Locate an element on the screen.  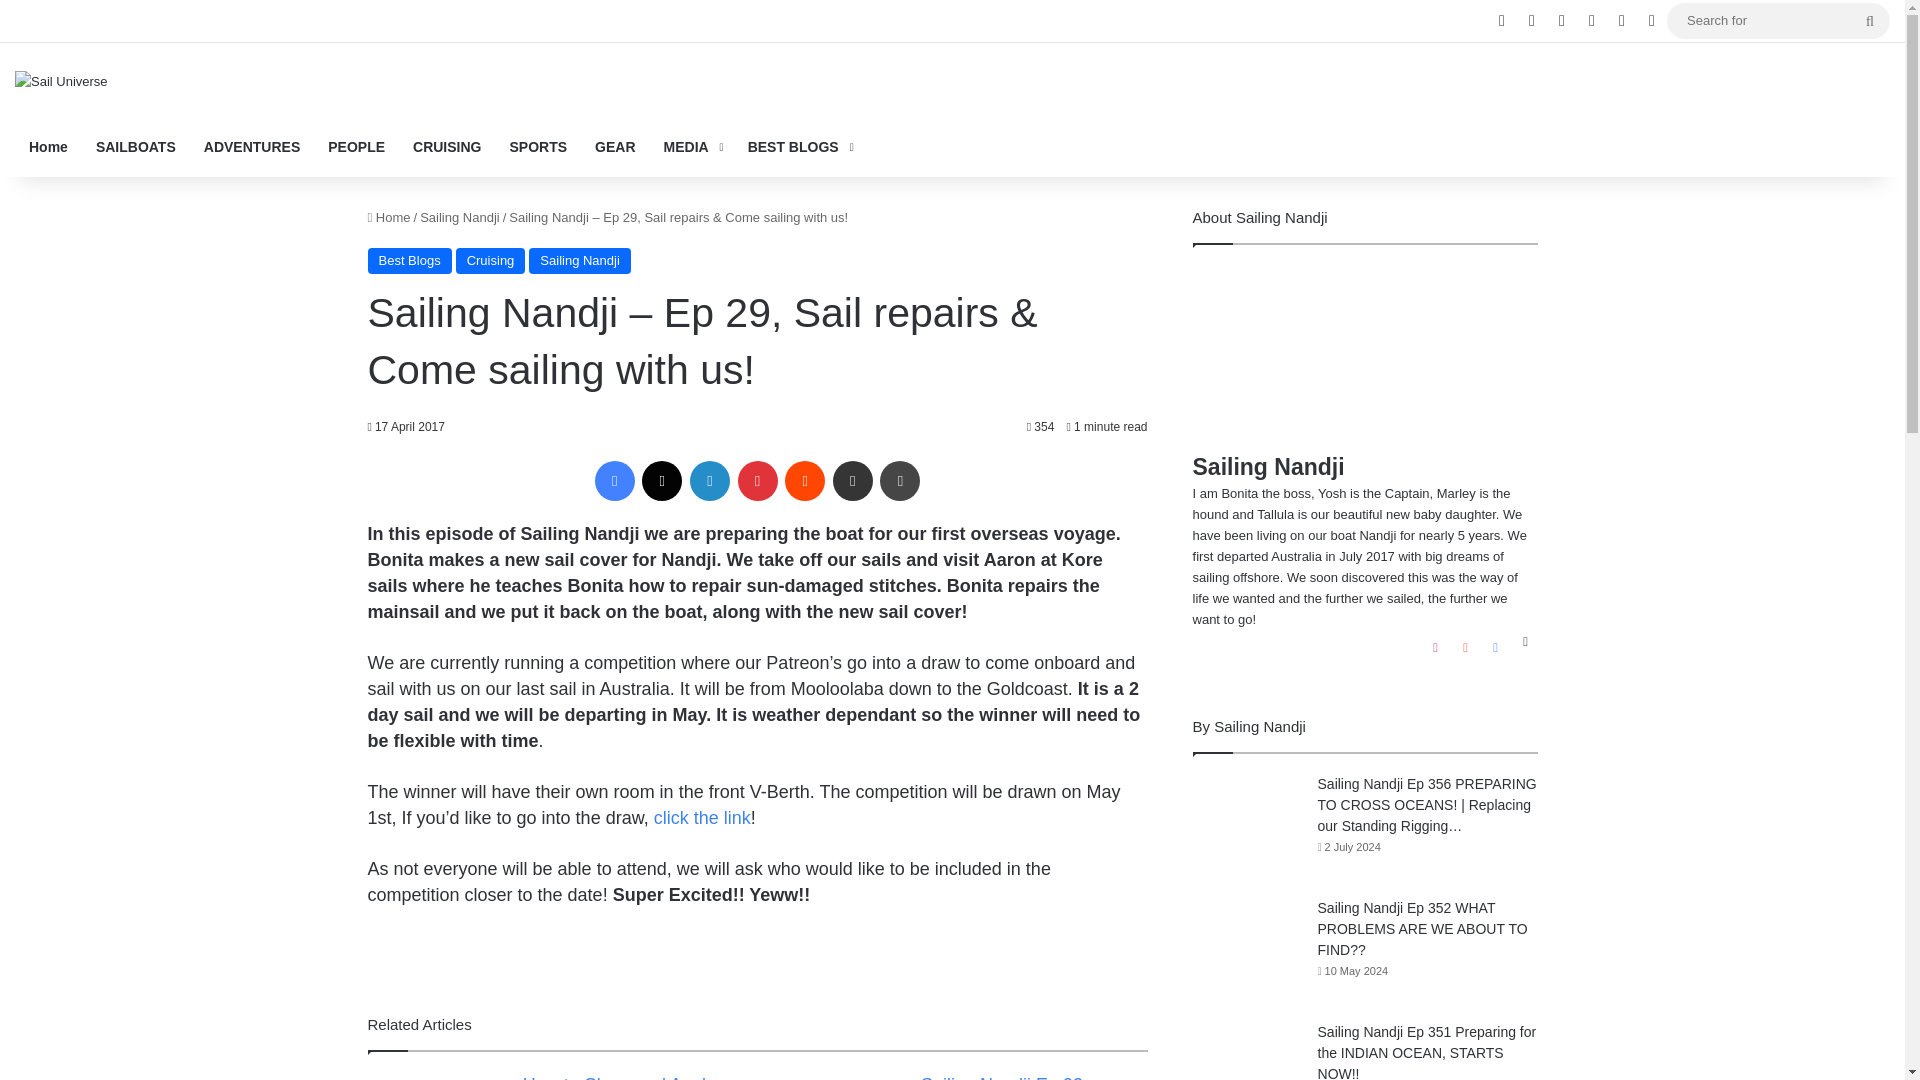
Sail Universe is located at coordinates (61, 80).